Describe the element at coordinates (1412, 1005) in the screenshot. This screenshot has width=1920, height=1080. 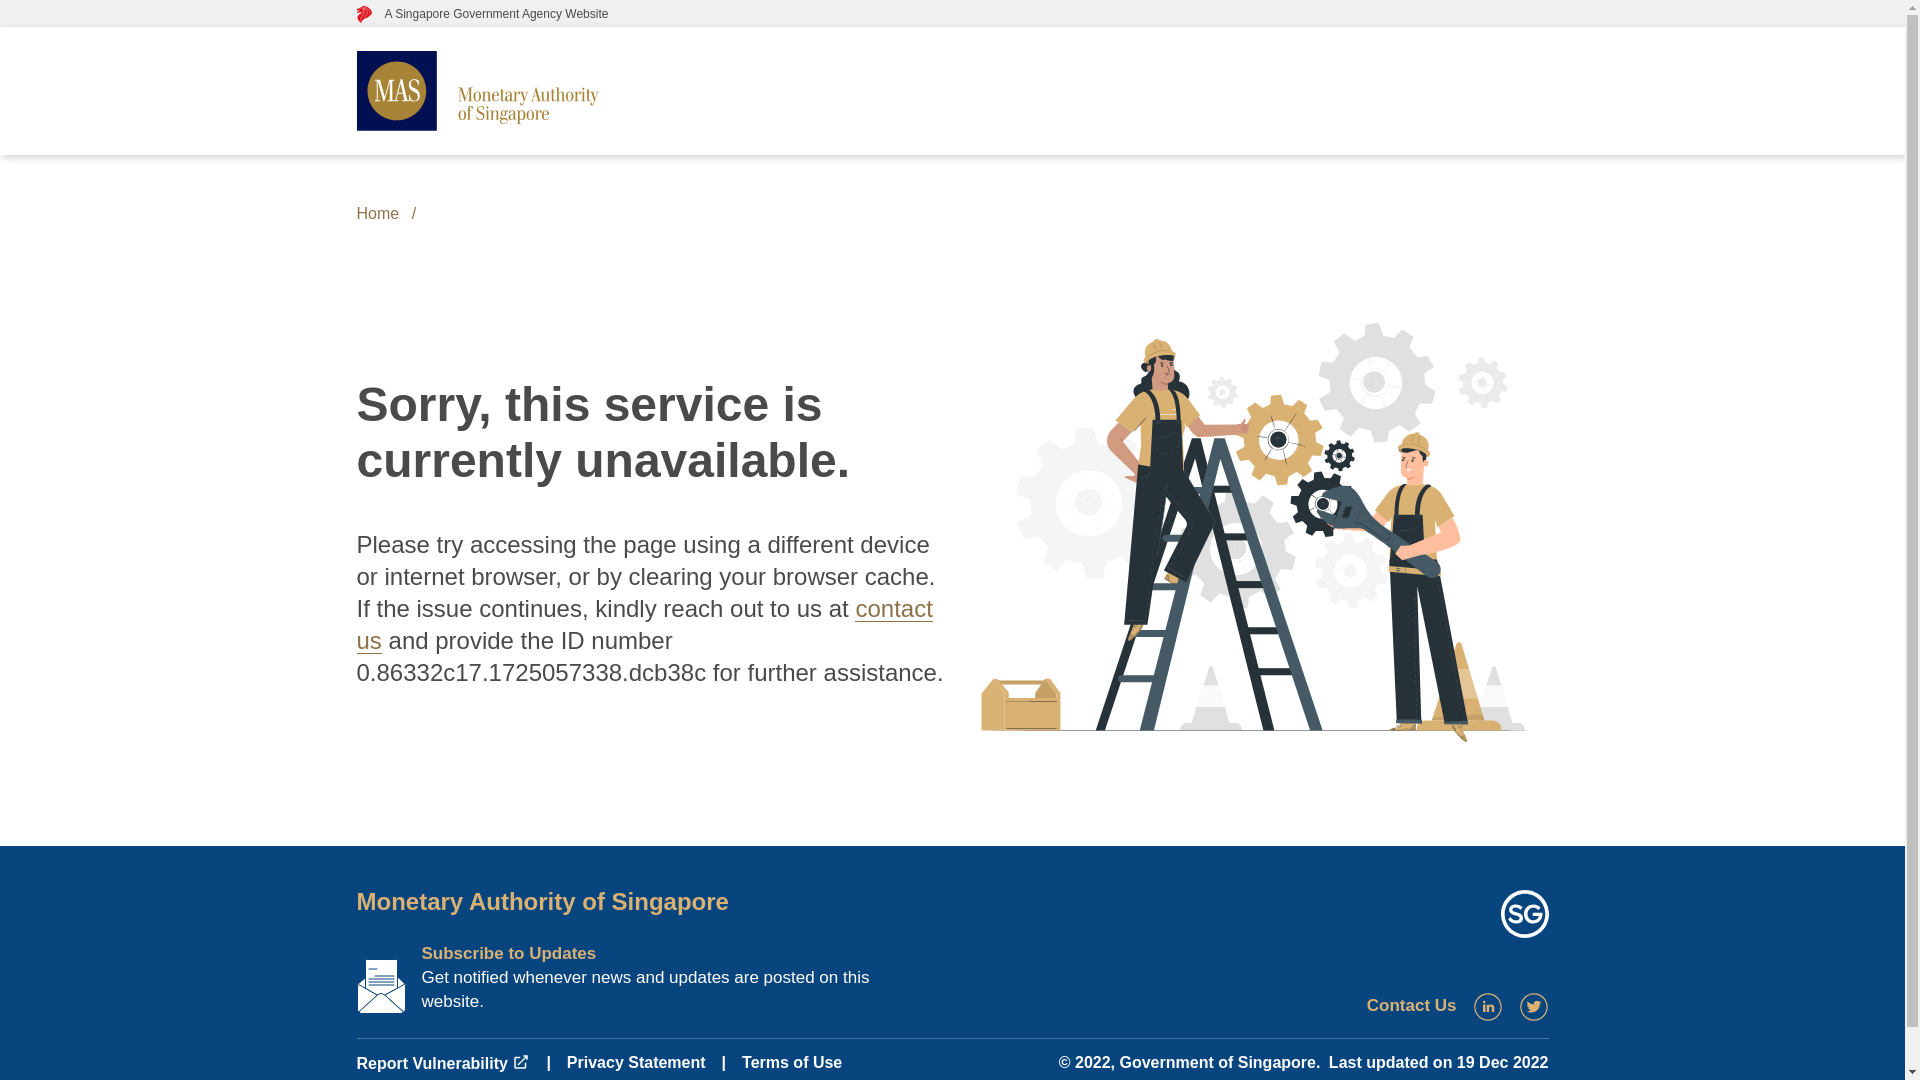
I see `Contact Us` at that location.